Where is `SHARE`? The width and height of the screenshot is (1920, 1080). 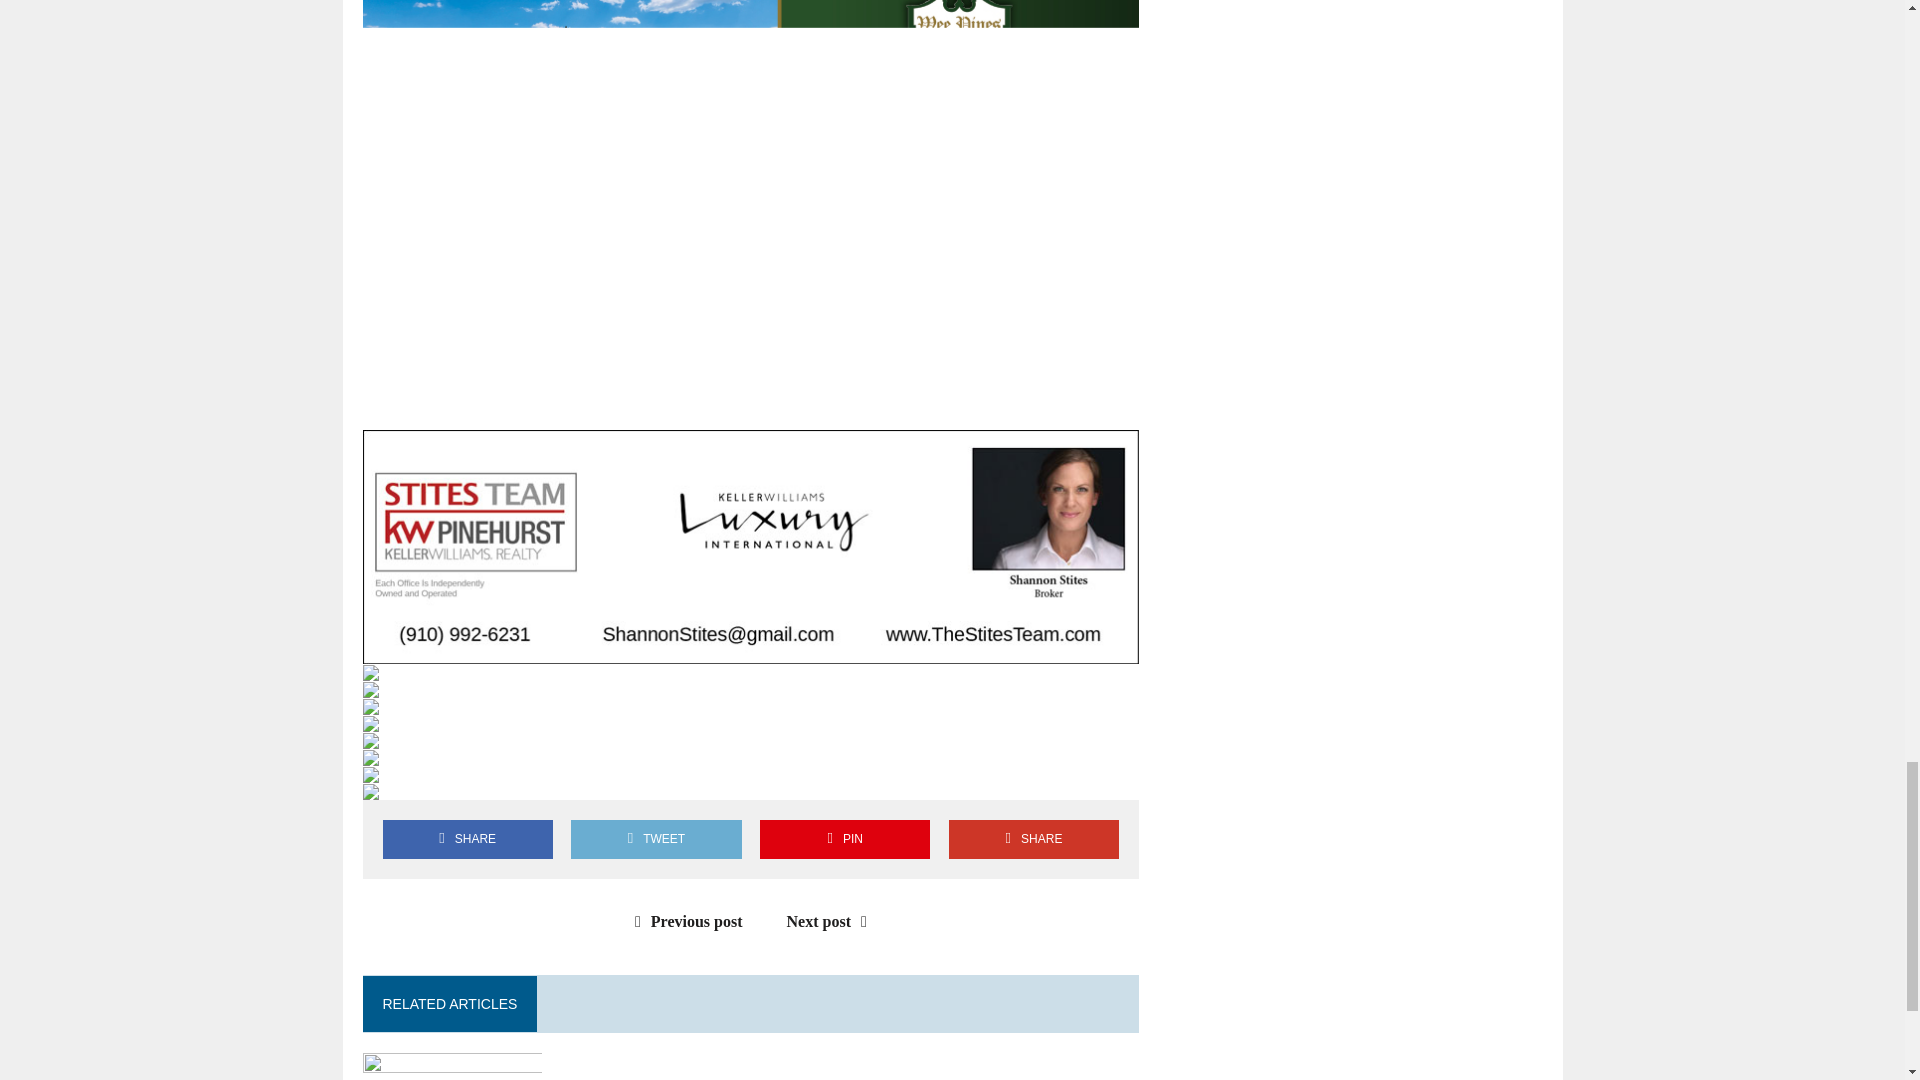 SHARE is located at coordinates (1034, 838).